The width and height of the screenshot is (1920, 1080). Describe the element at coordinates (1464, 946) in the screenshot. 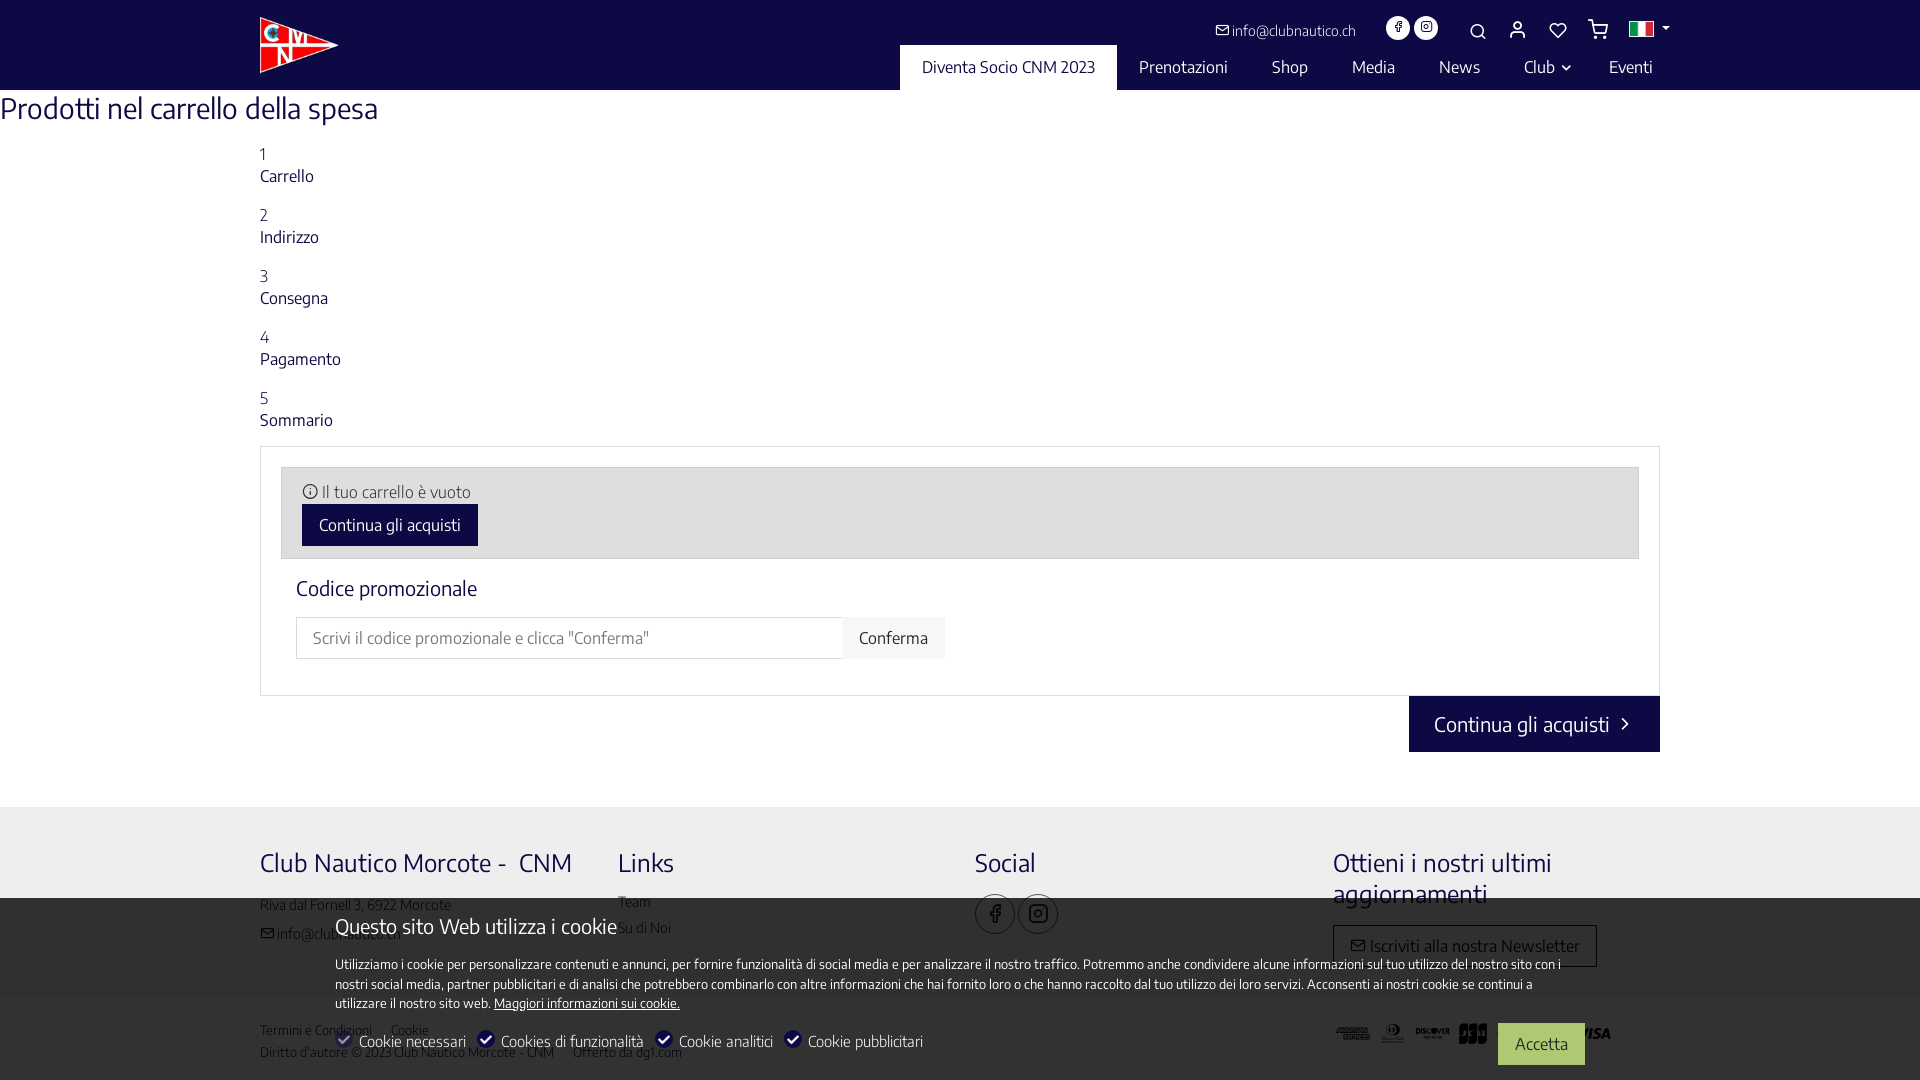

I see `Iscriviti alla nostra Newsletter` at that location.